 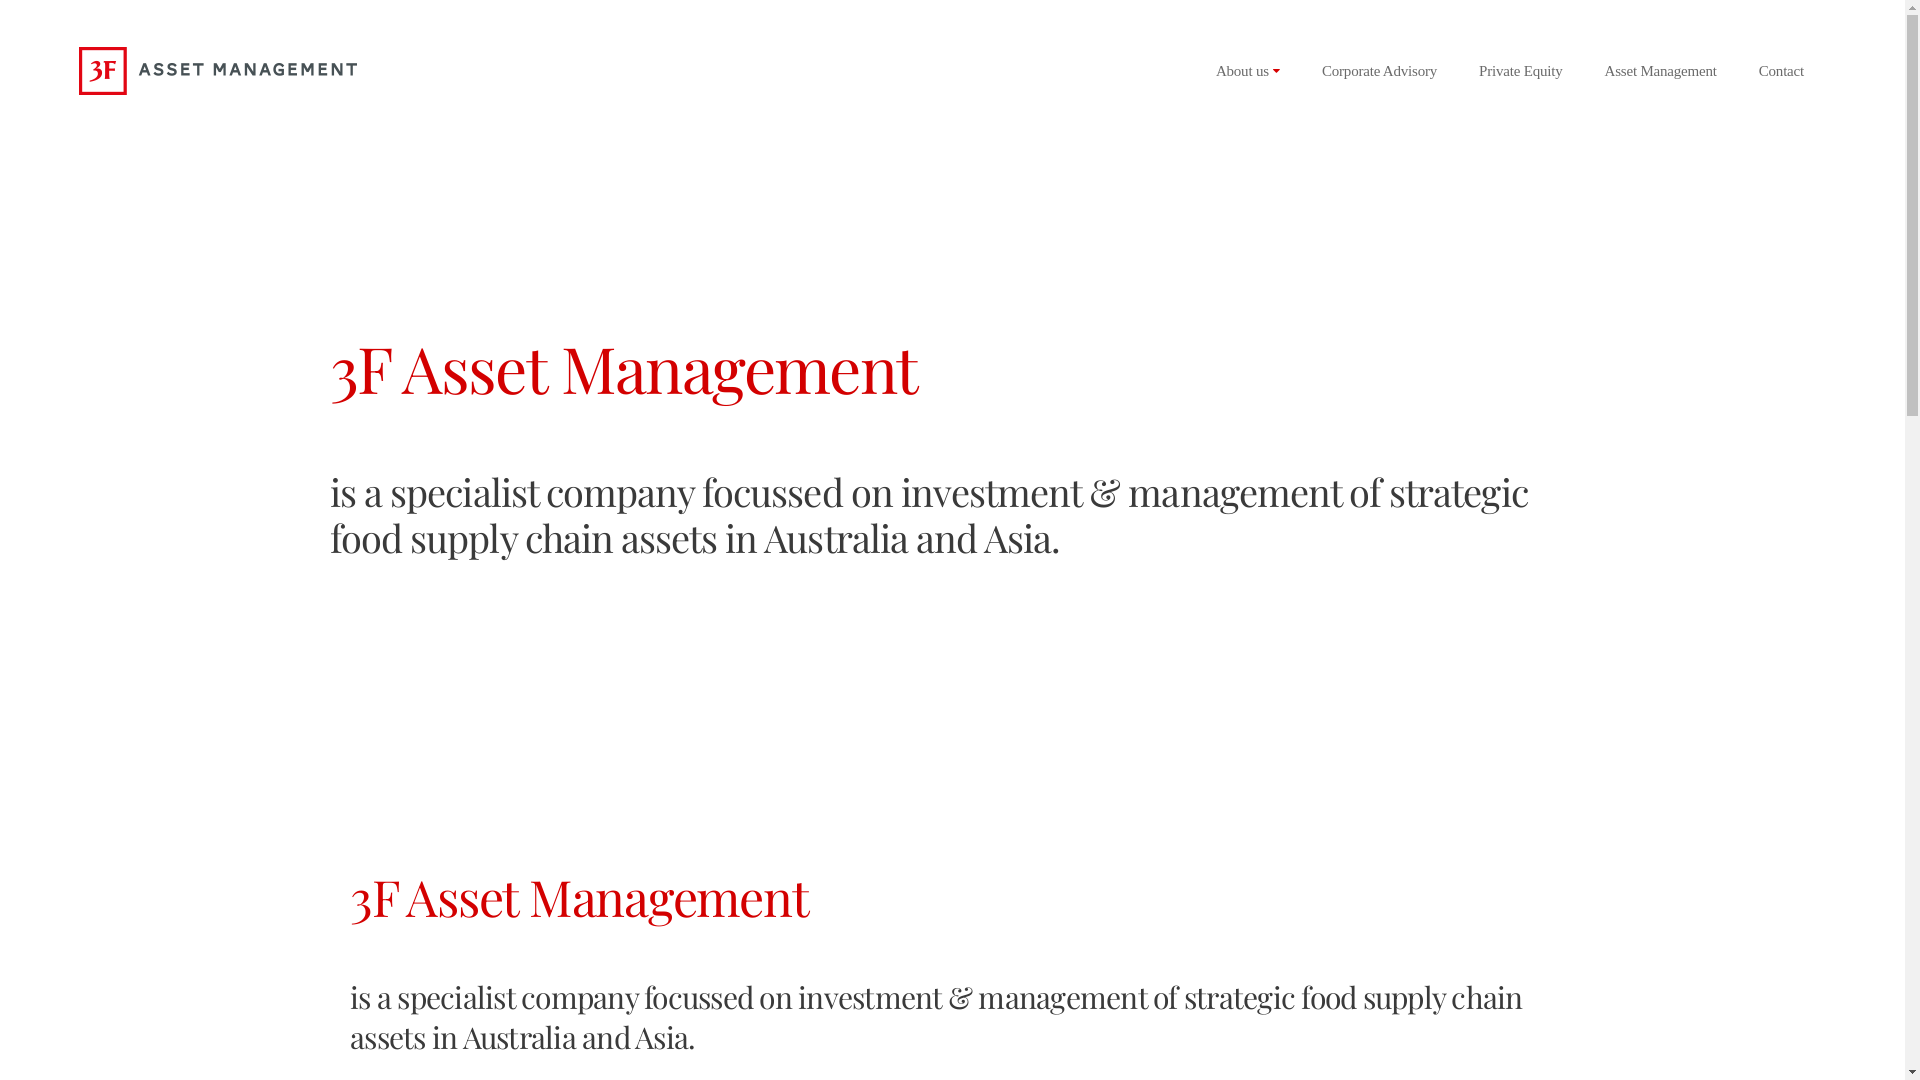 I want to click on Corporate Advisory, so click(x=1380, y=70).